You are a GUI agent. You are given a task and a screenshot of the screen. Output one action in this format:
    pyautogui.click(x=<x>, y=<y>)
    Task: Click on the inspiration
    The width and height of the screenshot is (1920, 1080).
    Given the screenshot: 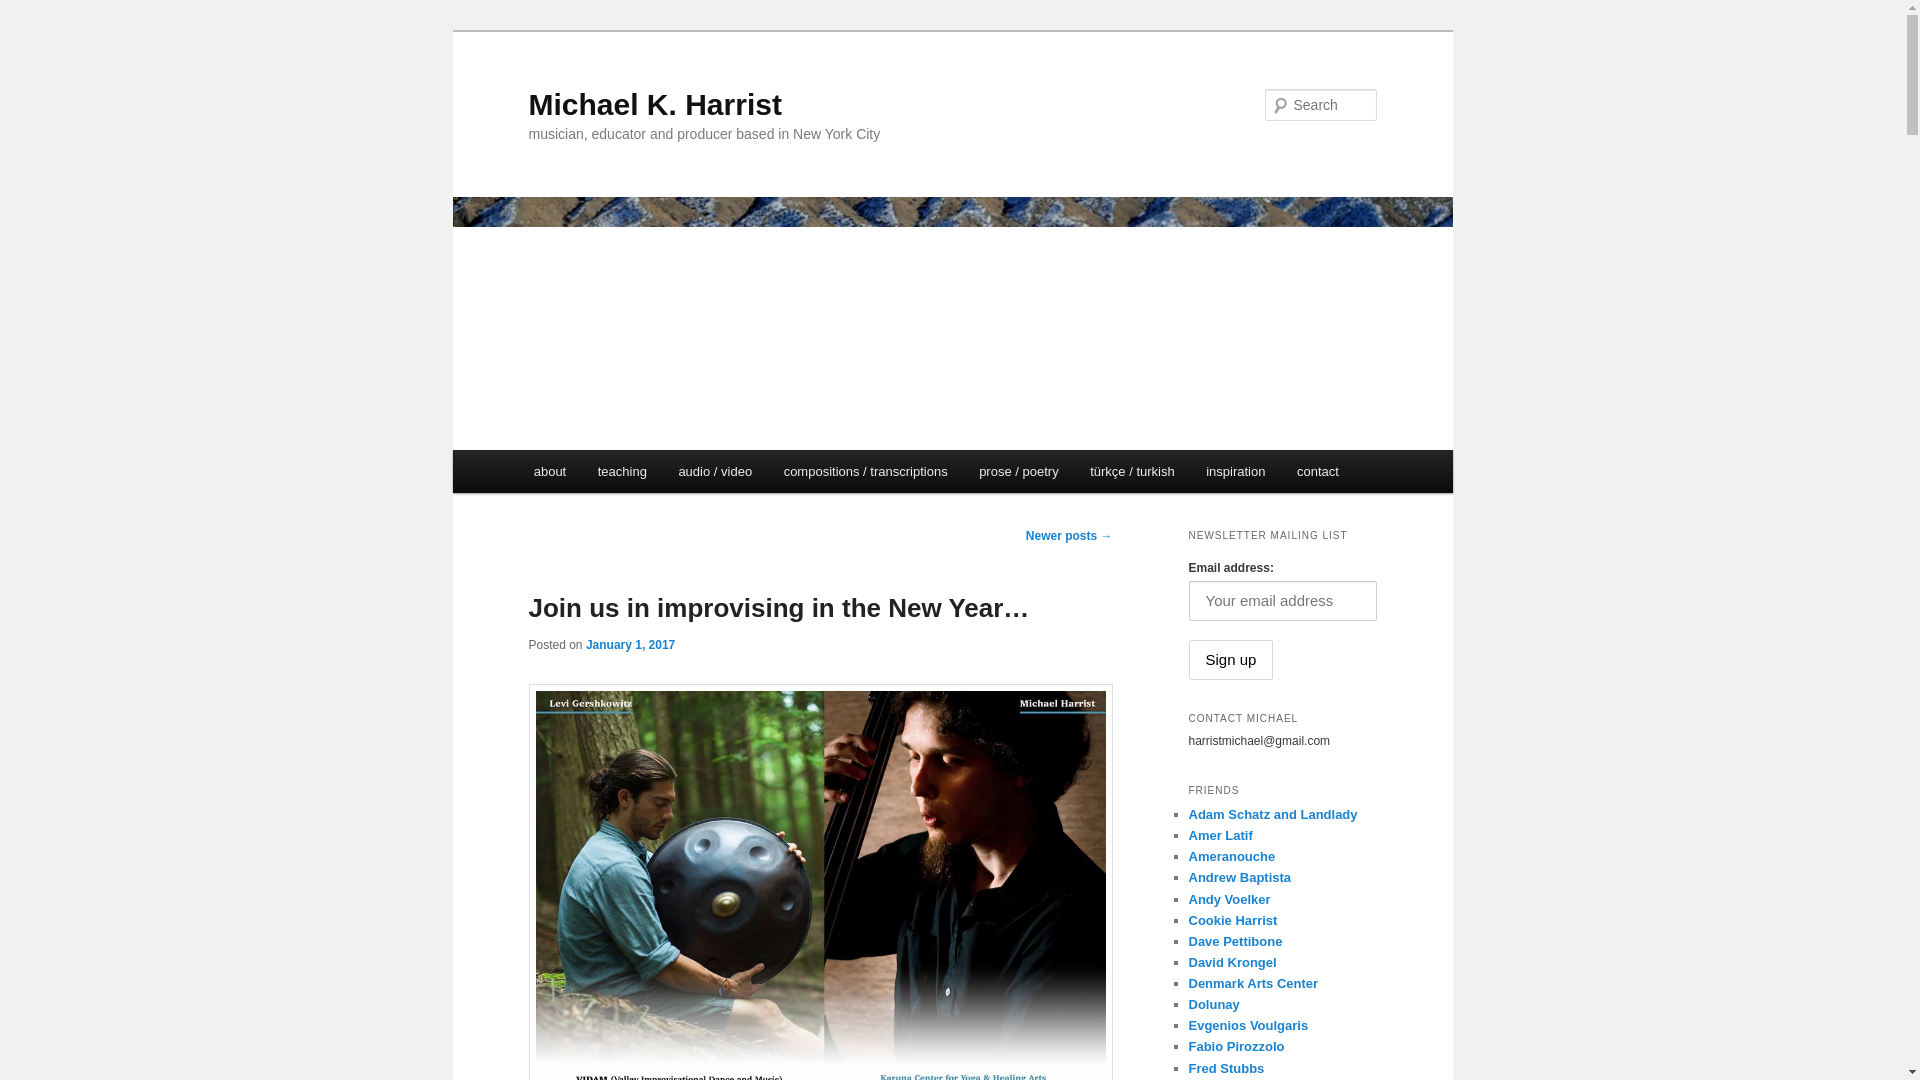 What is the action you would take?
    pyautogui.click(x=1235, y=471)
    